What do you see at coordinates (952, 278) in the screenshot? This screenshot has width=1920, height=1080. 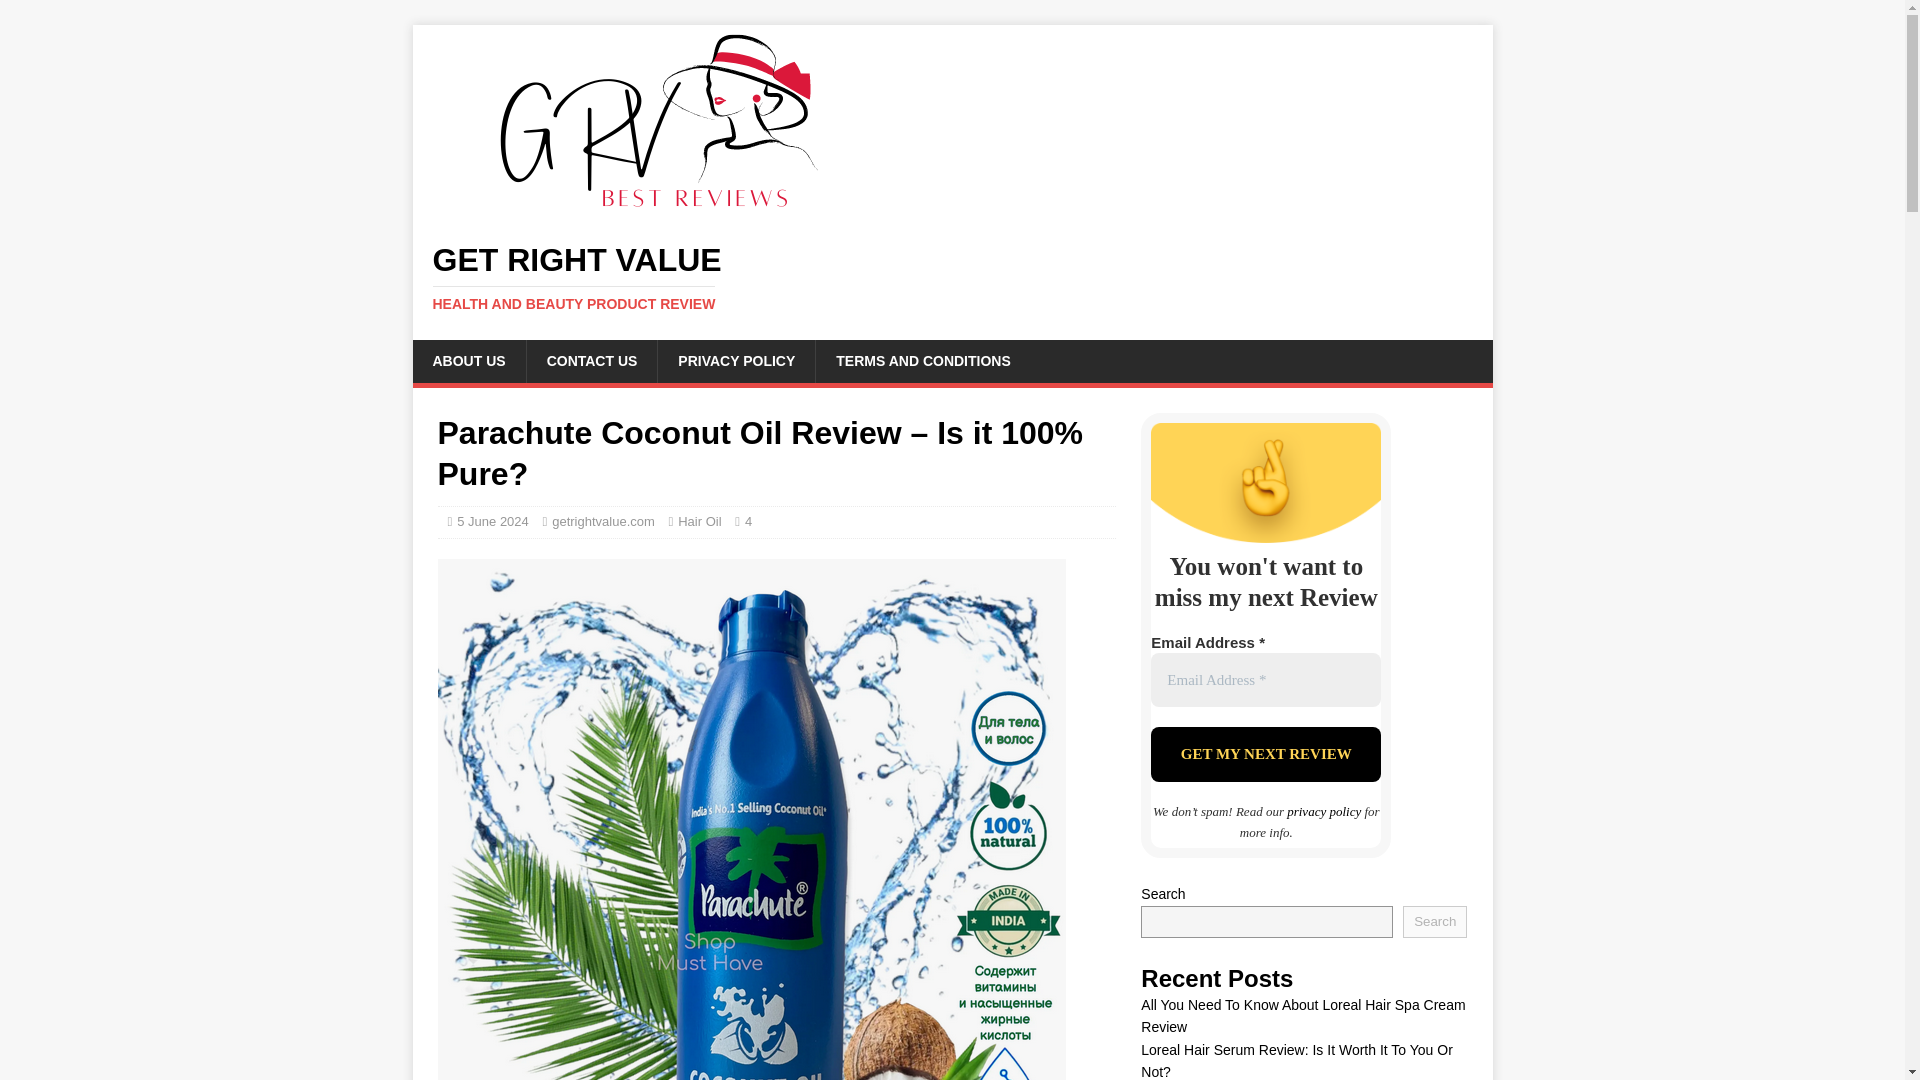 I see `Get Right Value` at bounding box center [952, 278].